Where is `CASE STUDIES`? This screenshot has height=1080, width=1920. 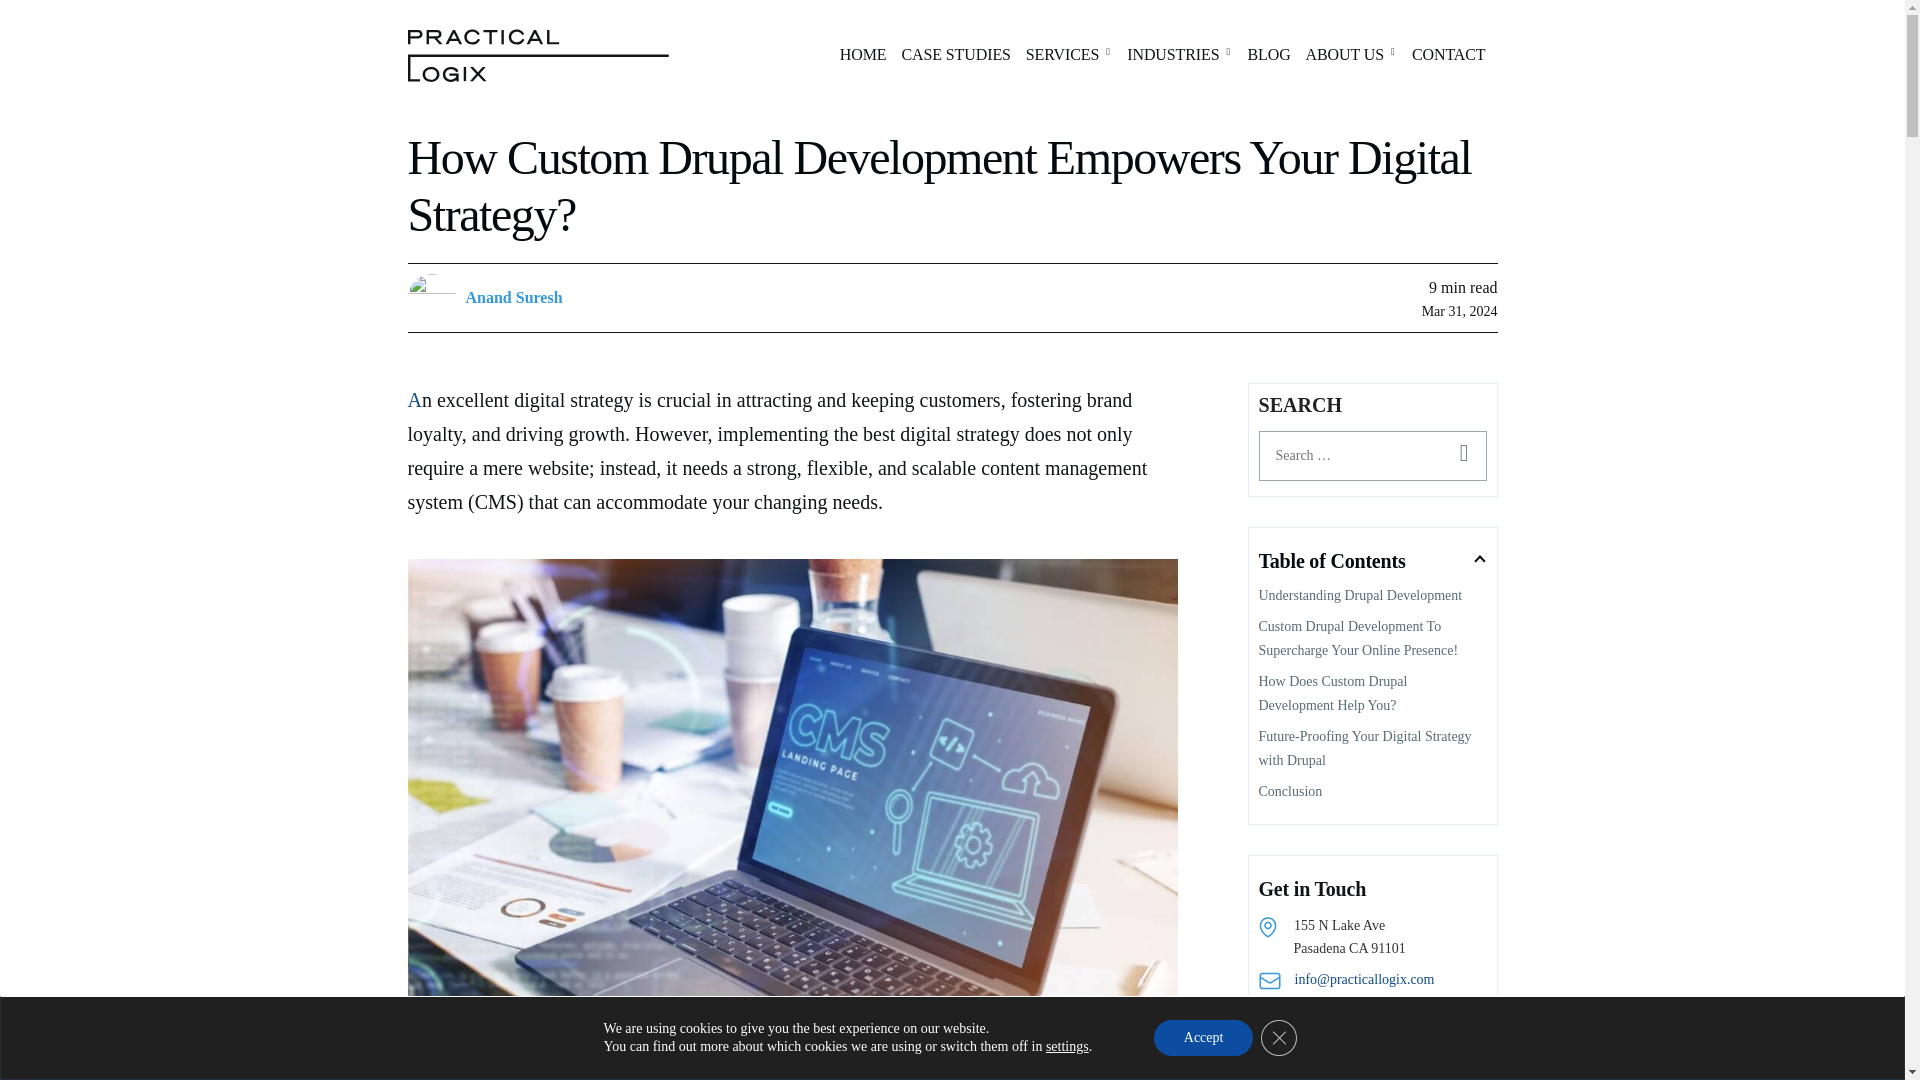 CASE STUDIES is located at coordinates (954, 55).